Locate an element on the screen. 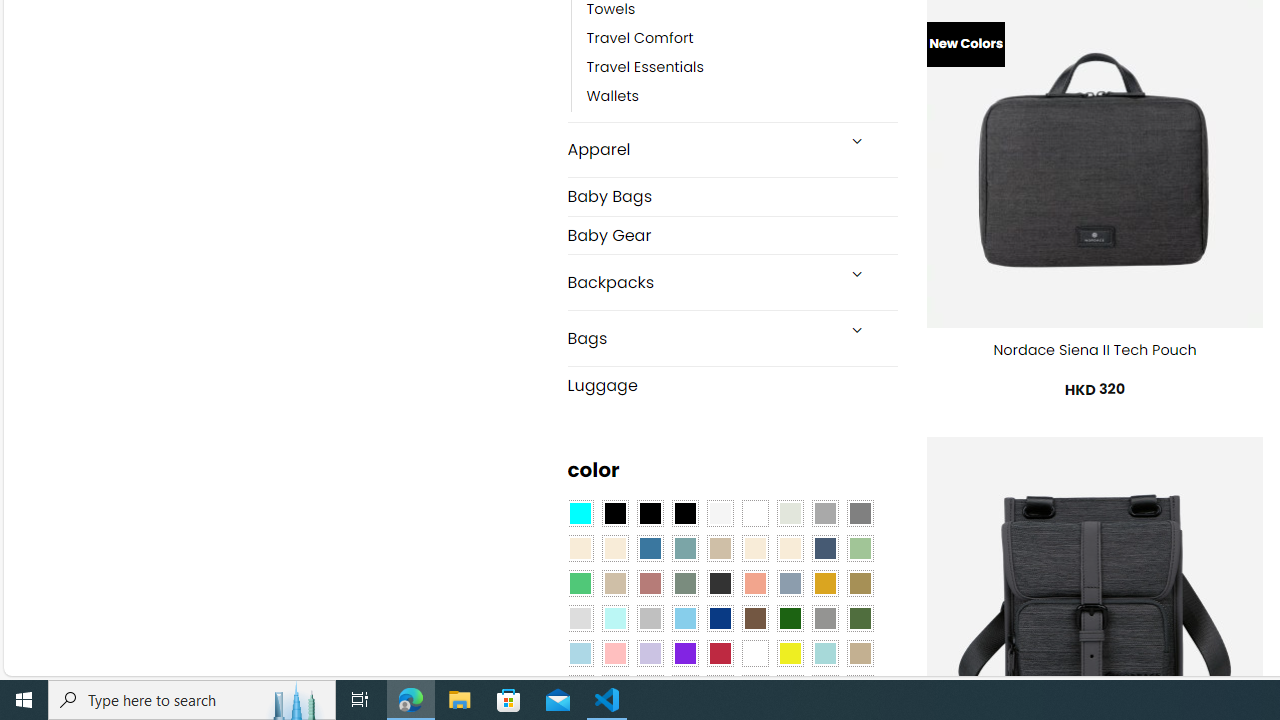 Image resolution: width=1280 pixels, height=720 pixels. Blue Sage is located at coordinates (684, 548).